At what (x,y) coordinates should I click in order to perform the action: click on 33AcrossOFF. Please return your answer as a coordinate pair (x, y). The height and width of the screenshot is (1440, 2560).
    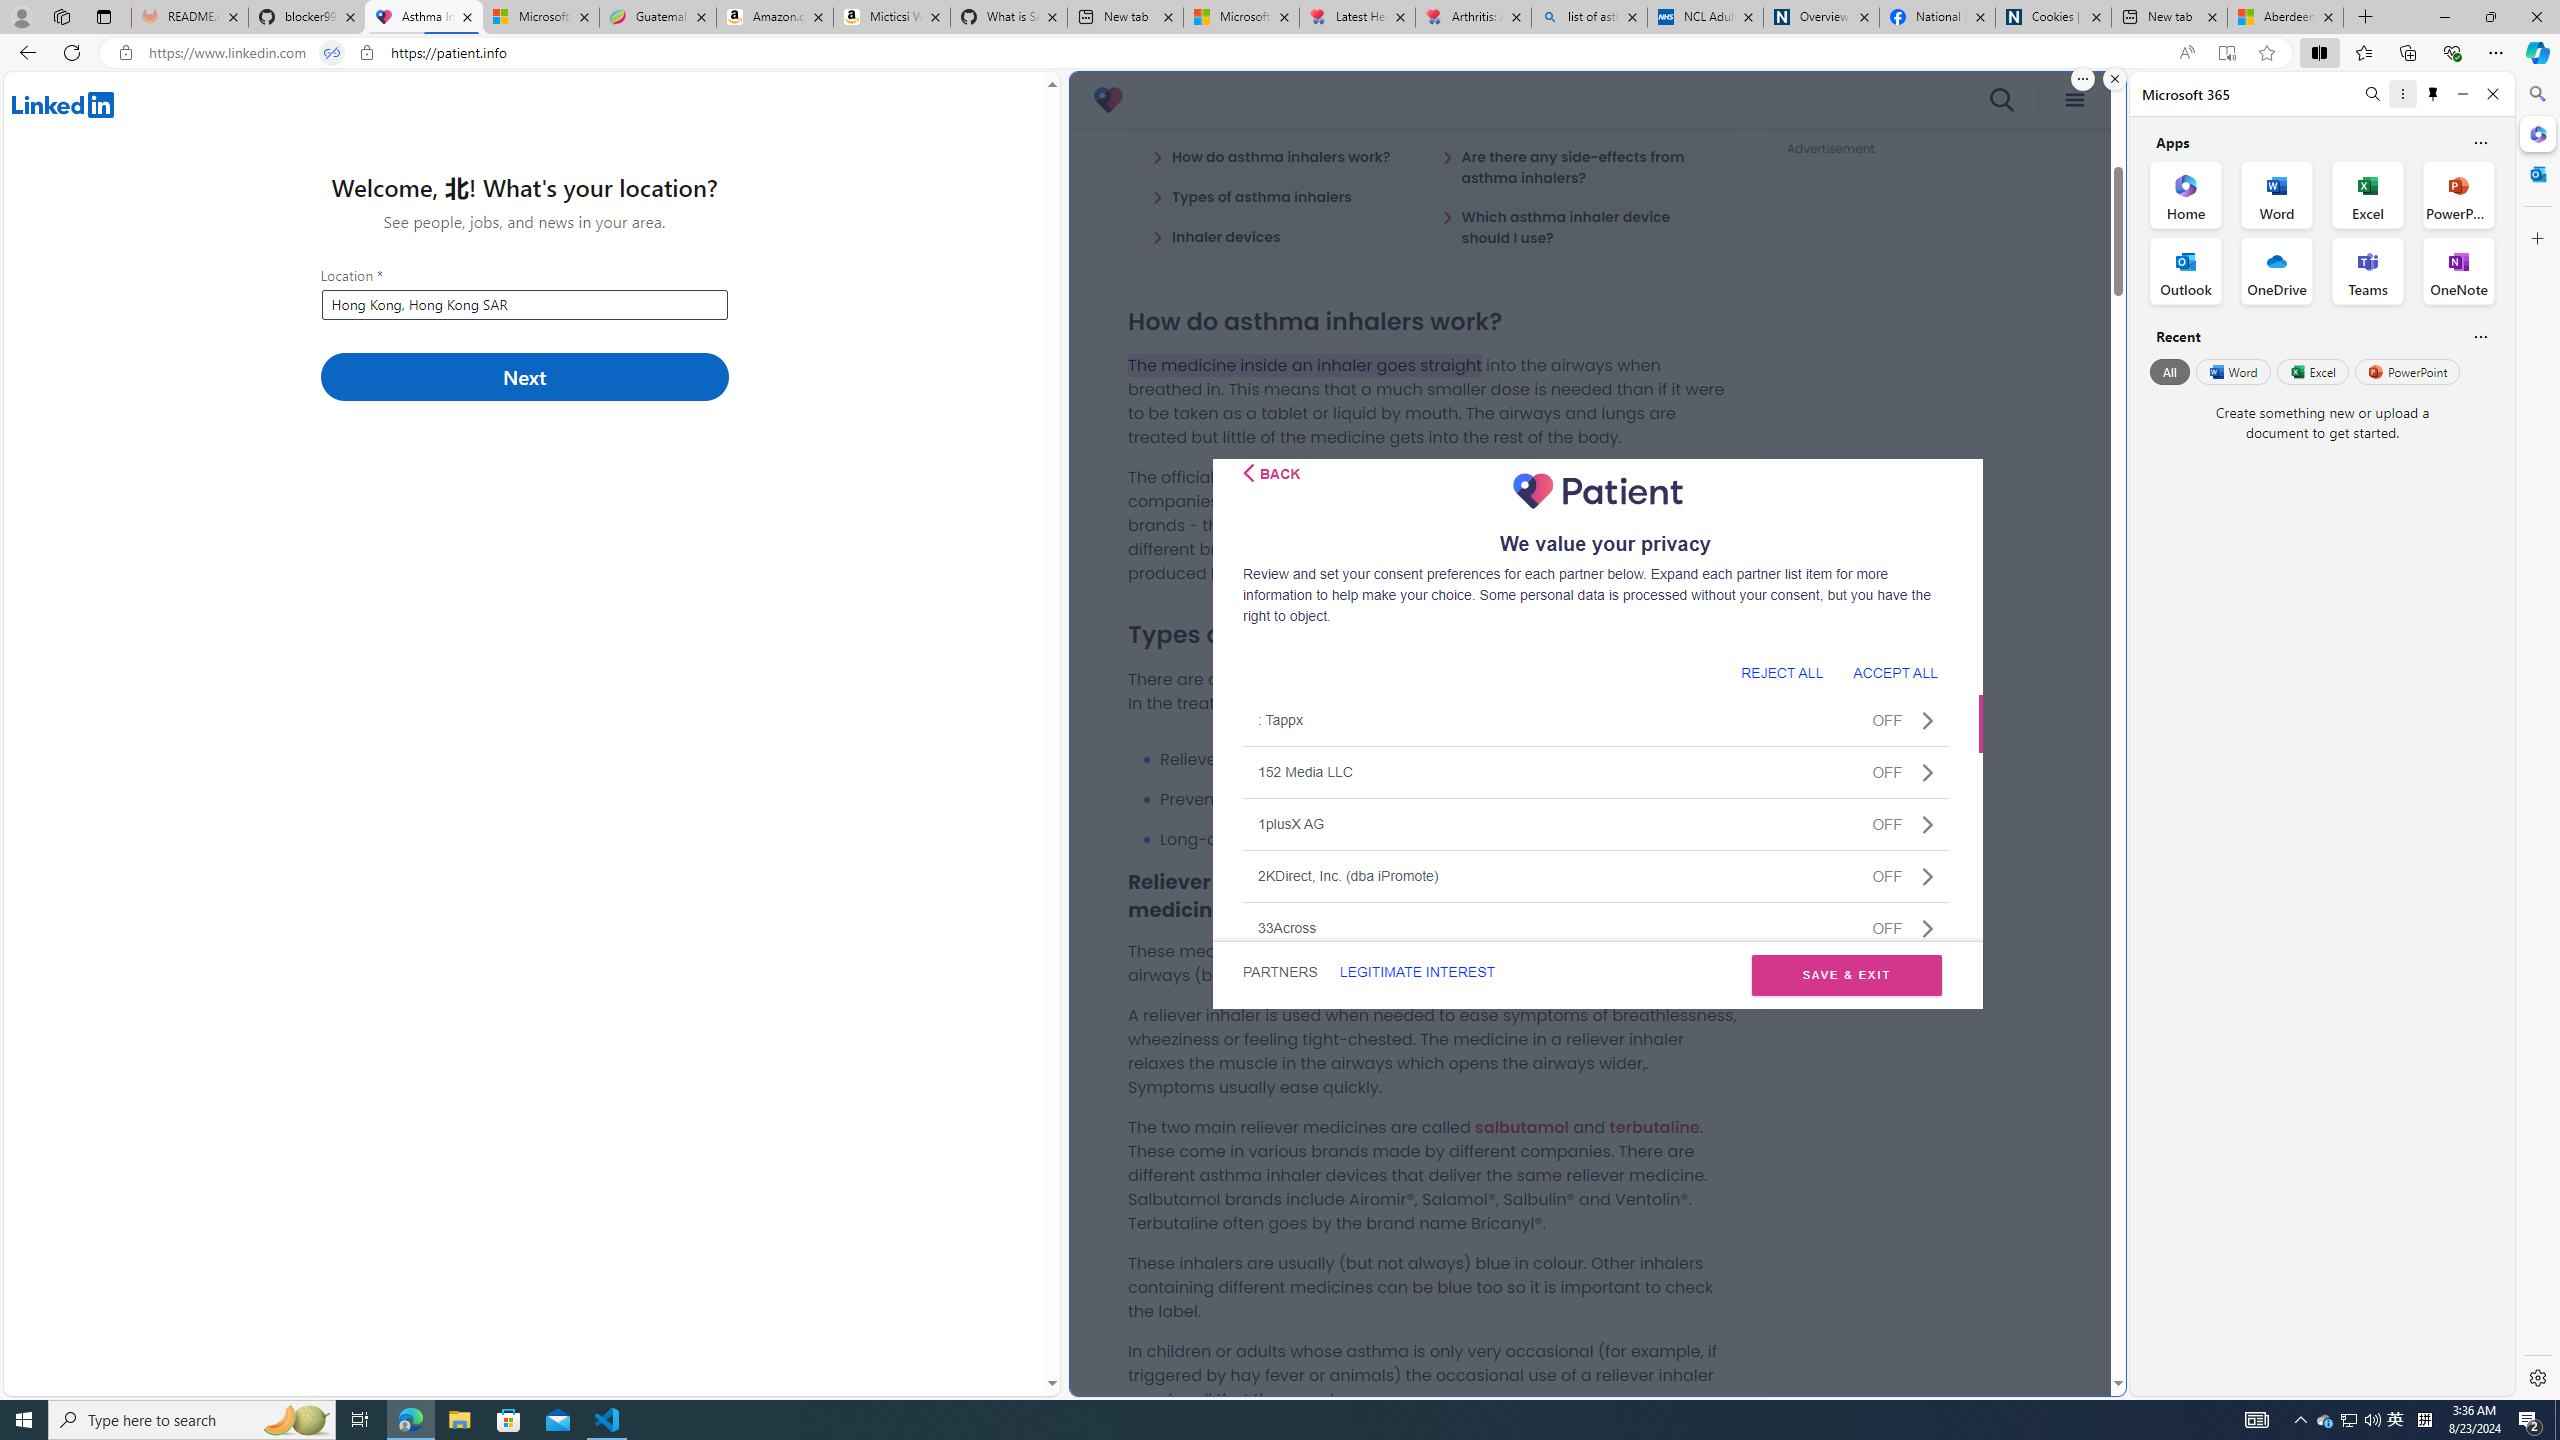
    Looking at the image, I should click on (1596, 927).